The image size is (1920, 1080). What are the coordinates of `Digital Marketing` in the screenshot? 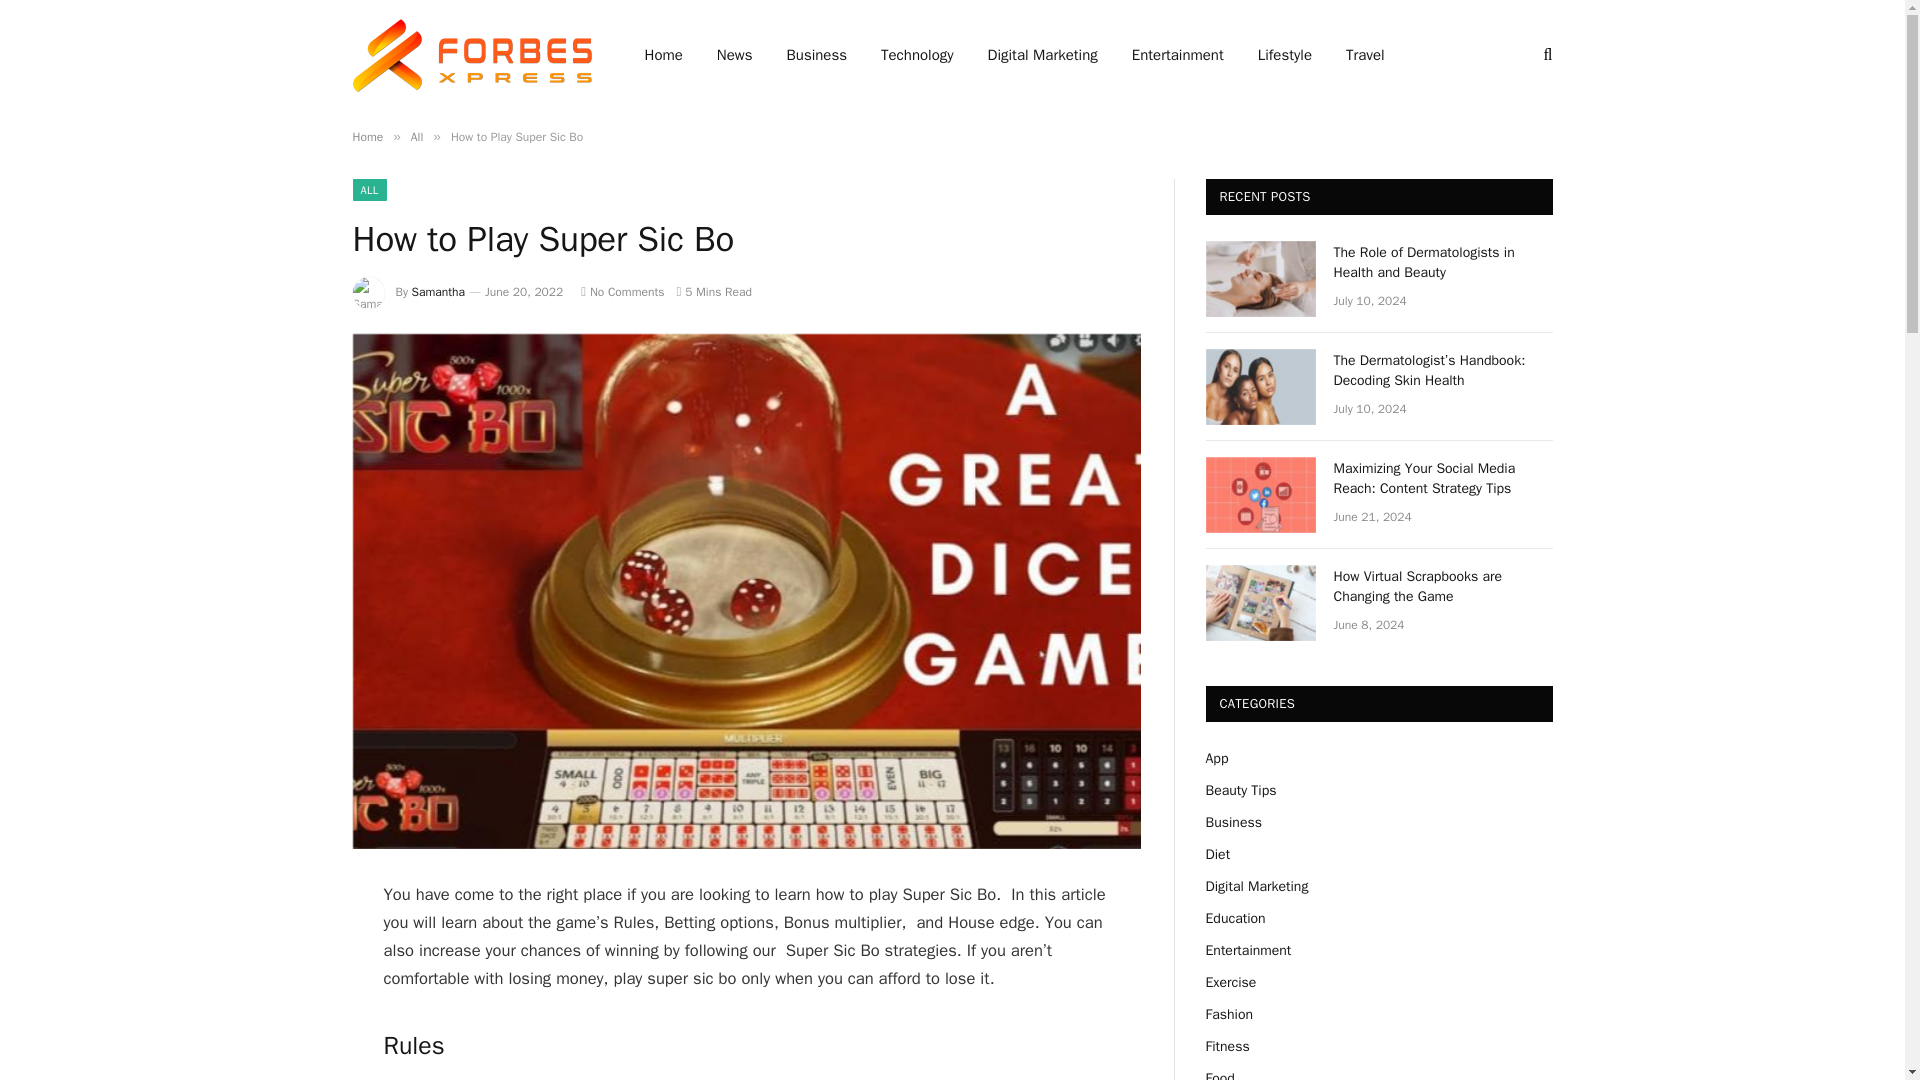 It's located at (1043, 55).